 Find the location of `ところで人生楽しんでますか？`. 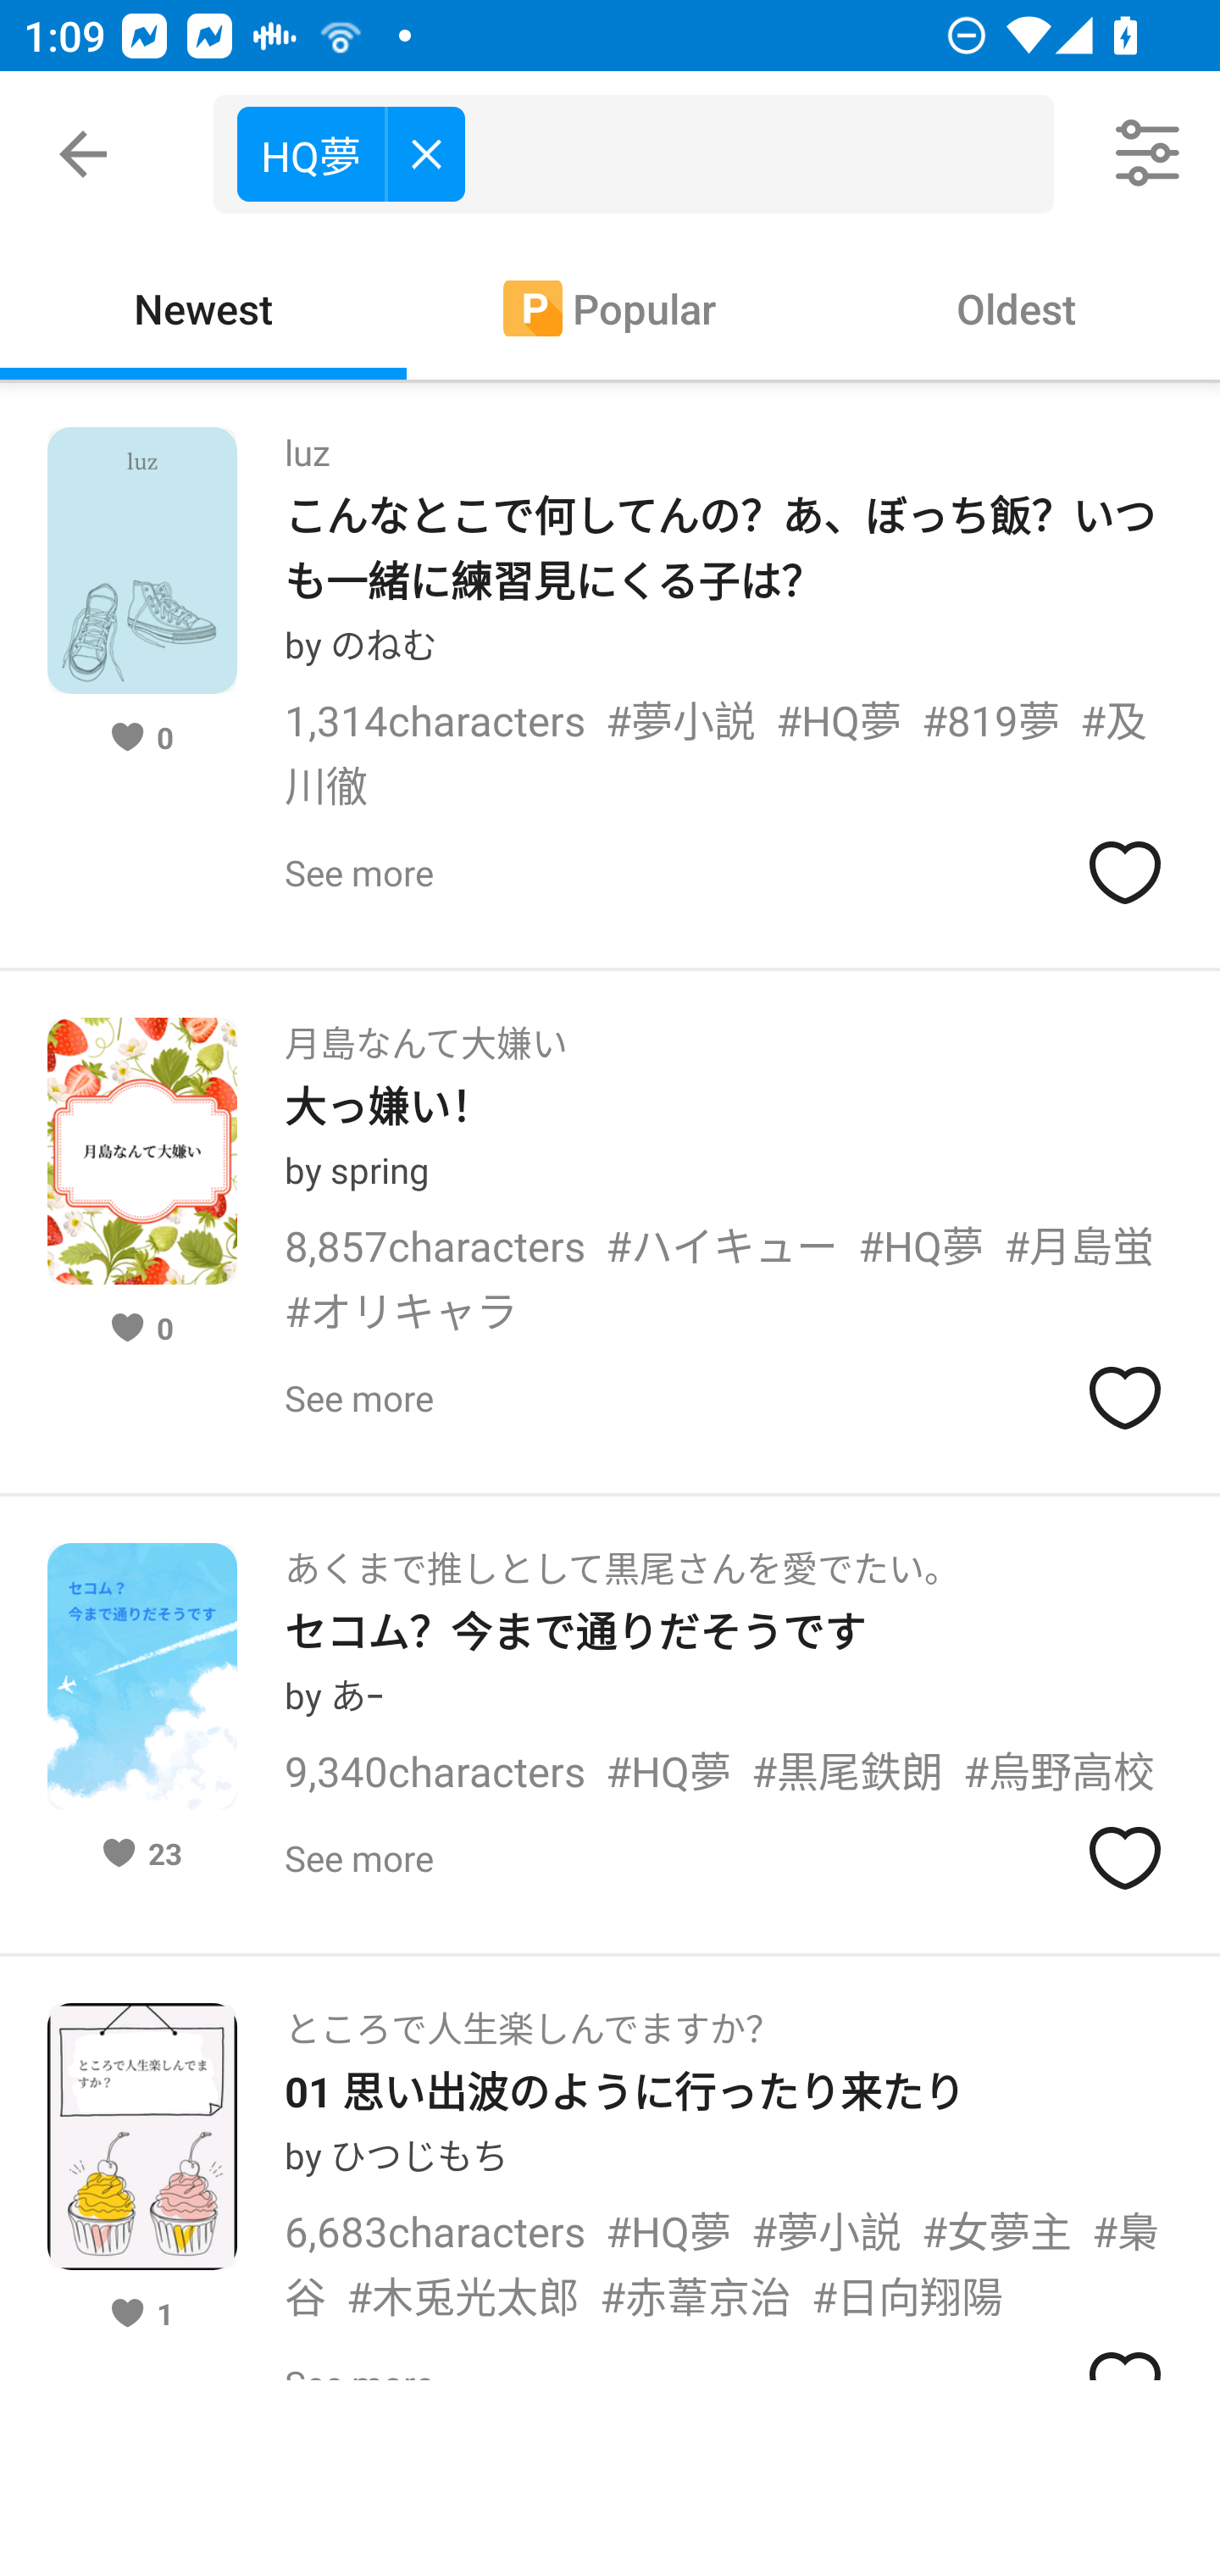

ところで人生楽しんでますか？ is located at coordinates (532, 2018).